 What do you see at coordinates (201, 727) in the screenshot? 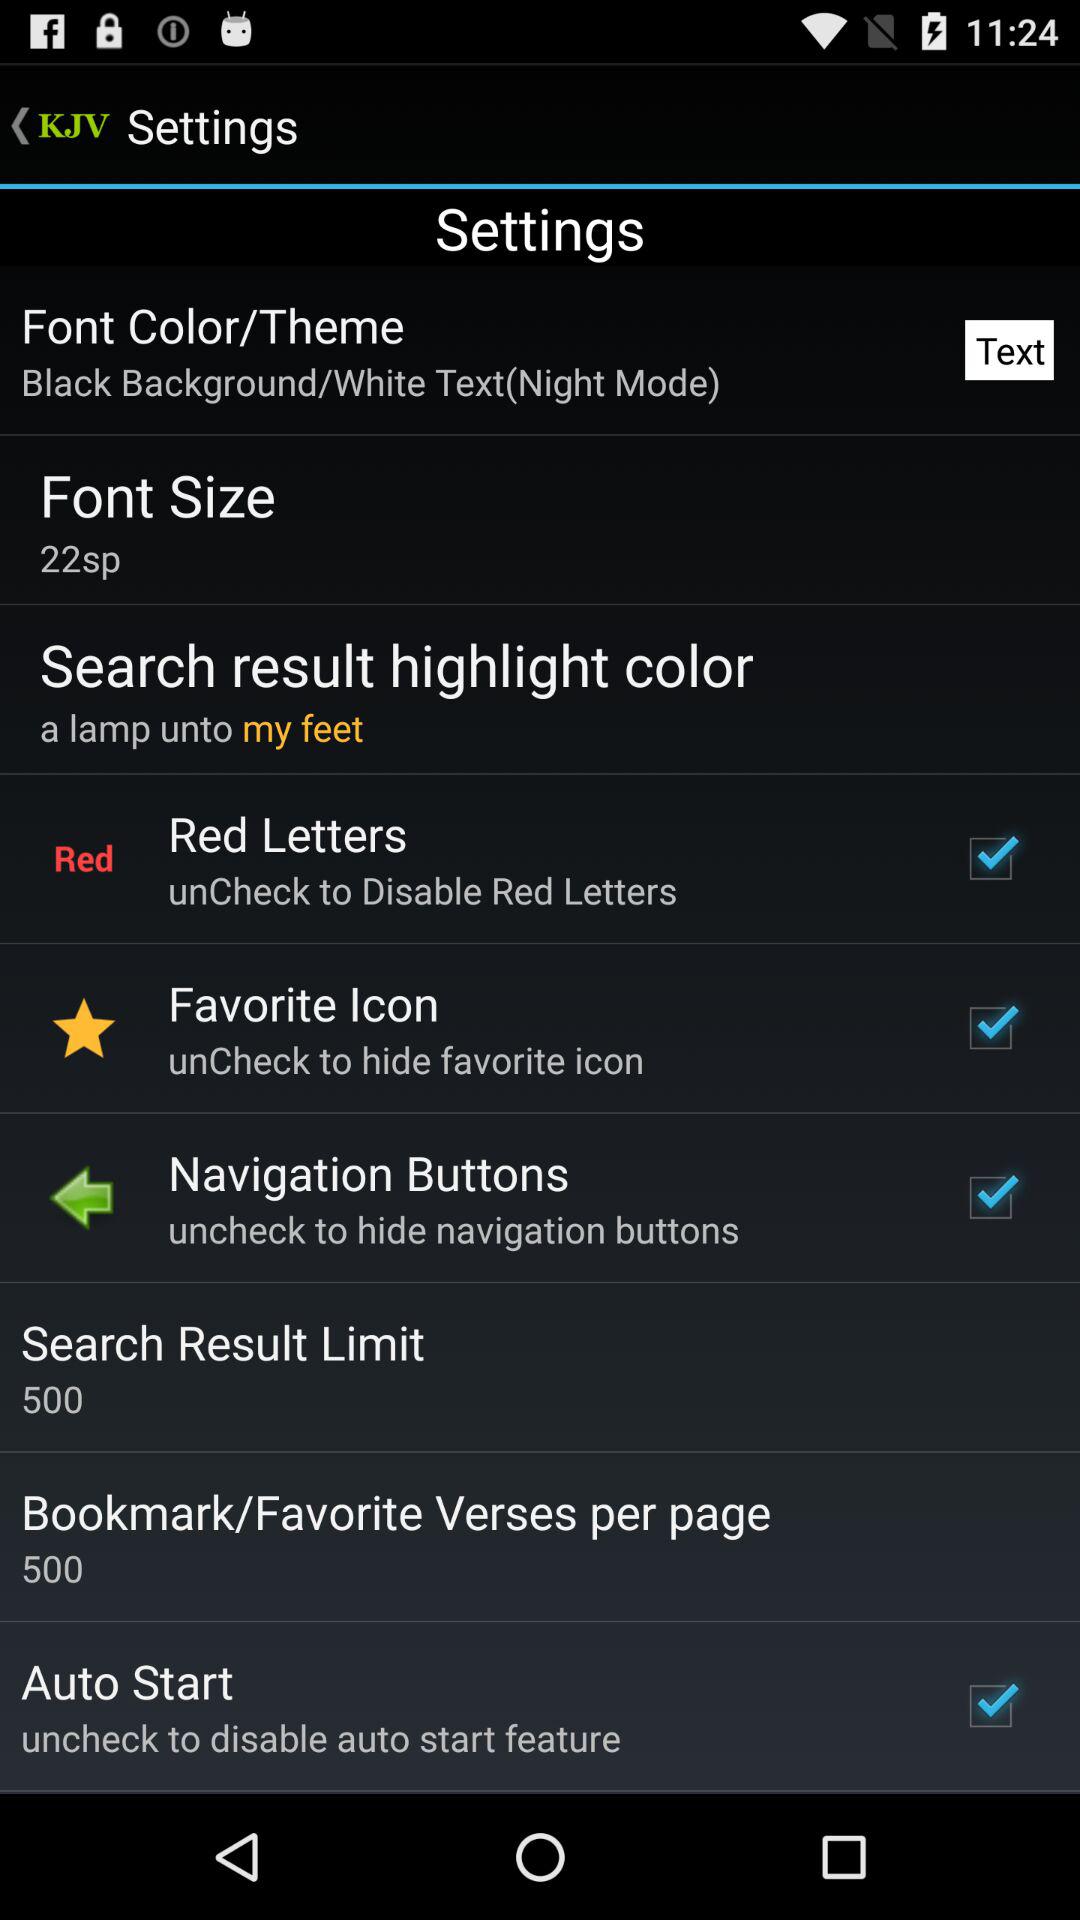
I see `turn off the a lamp unto icon` at bounding box center [201, 727].